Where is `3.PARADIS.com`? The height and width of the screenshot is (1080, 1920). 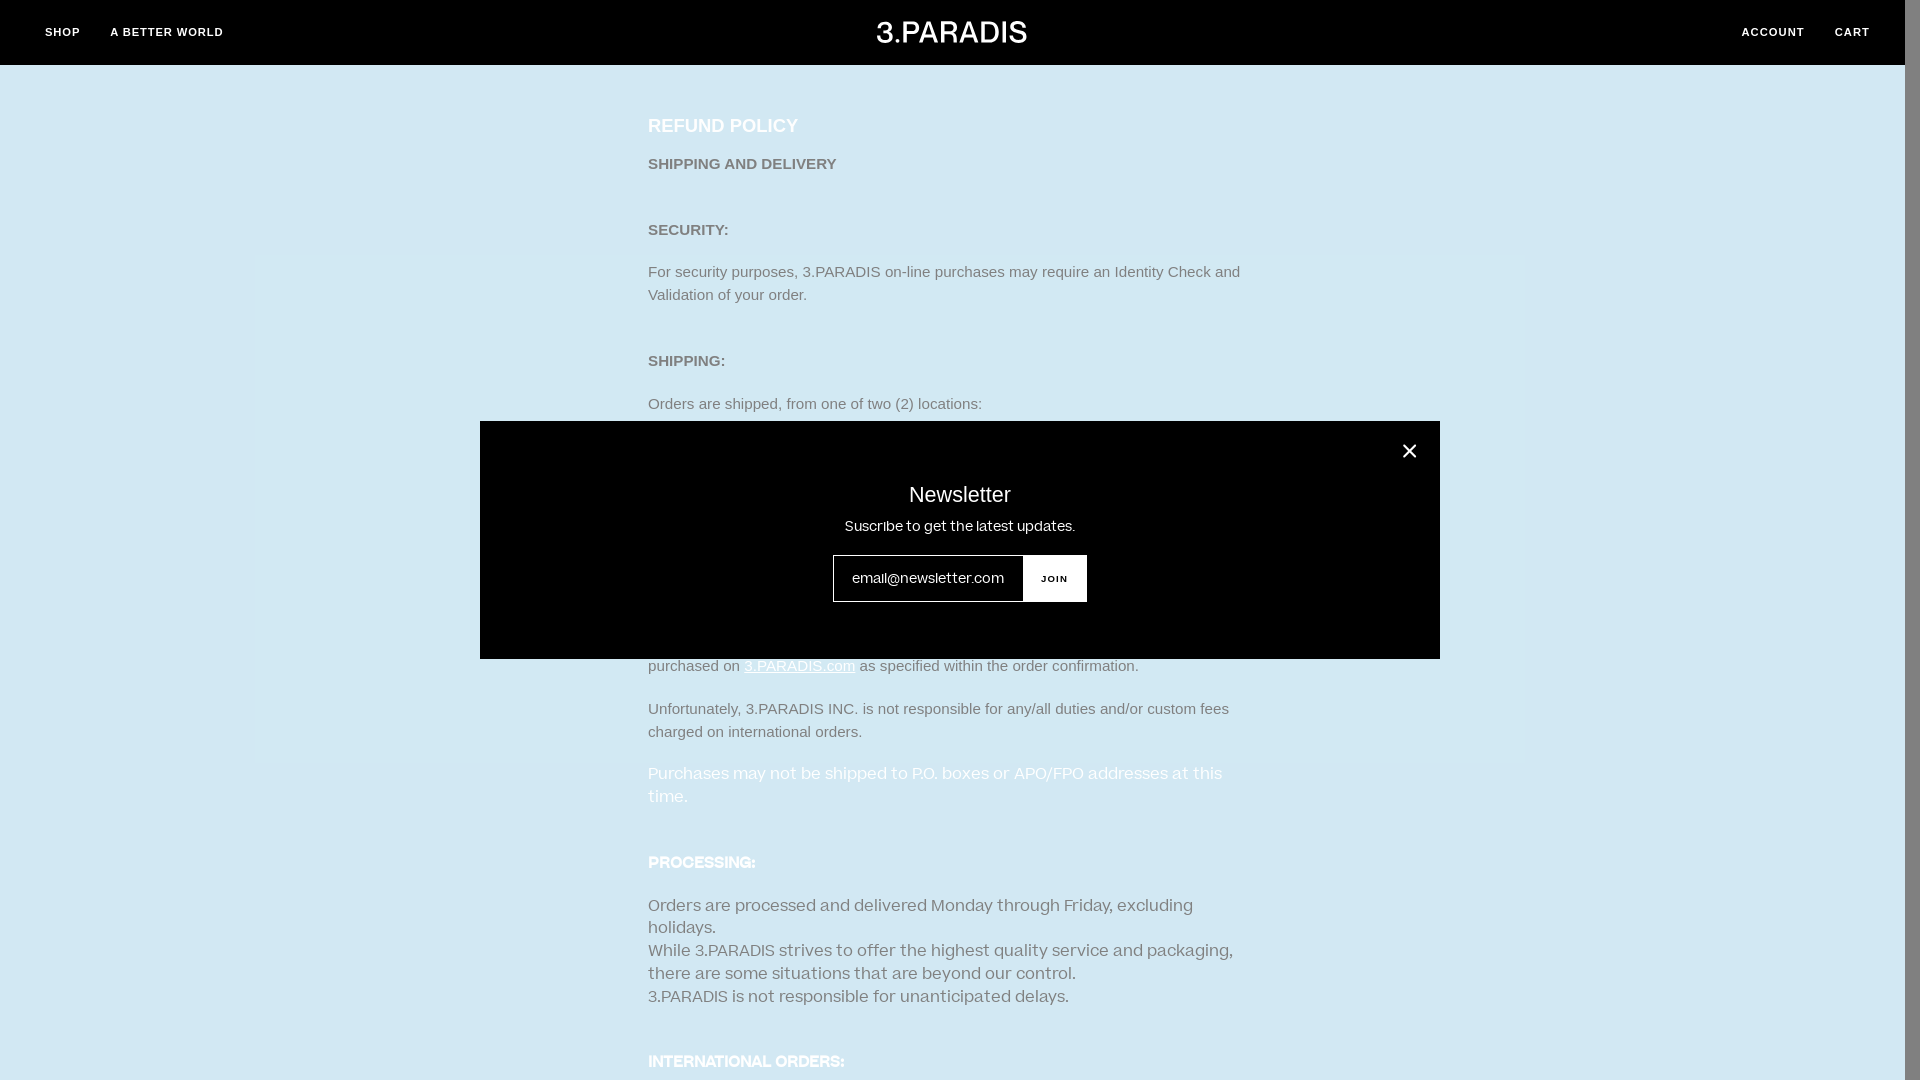 3.PARADIS.com is located at coordinates (800, 666).